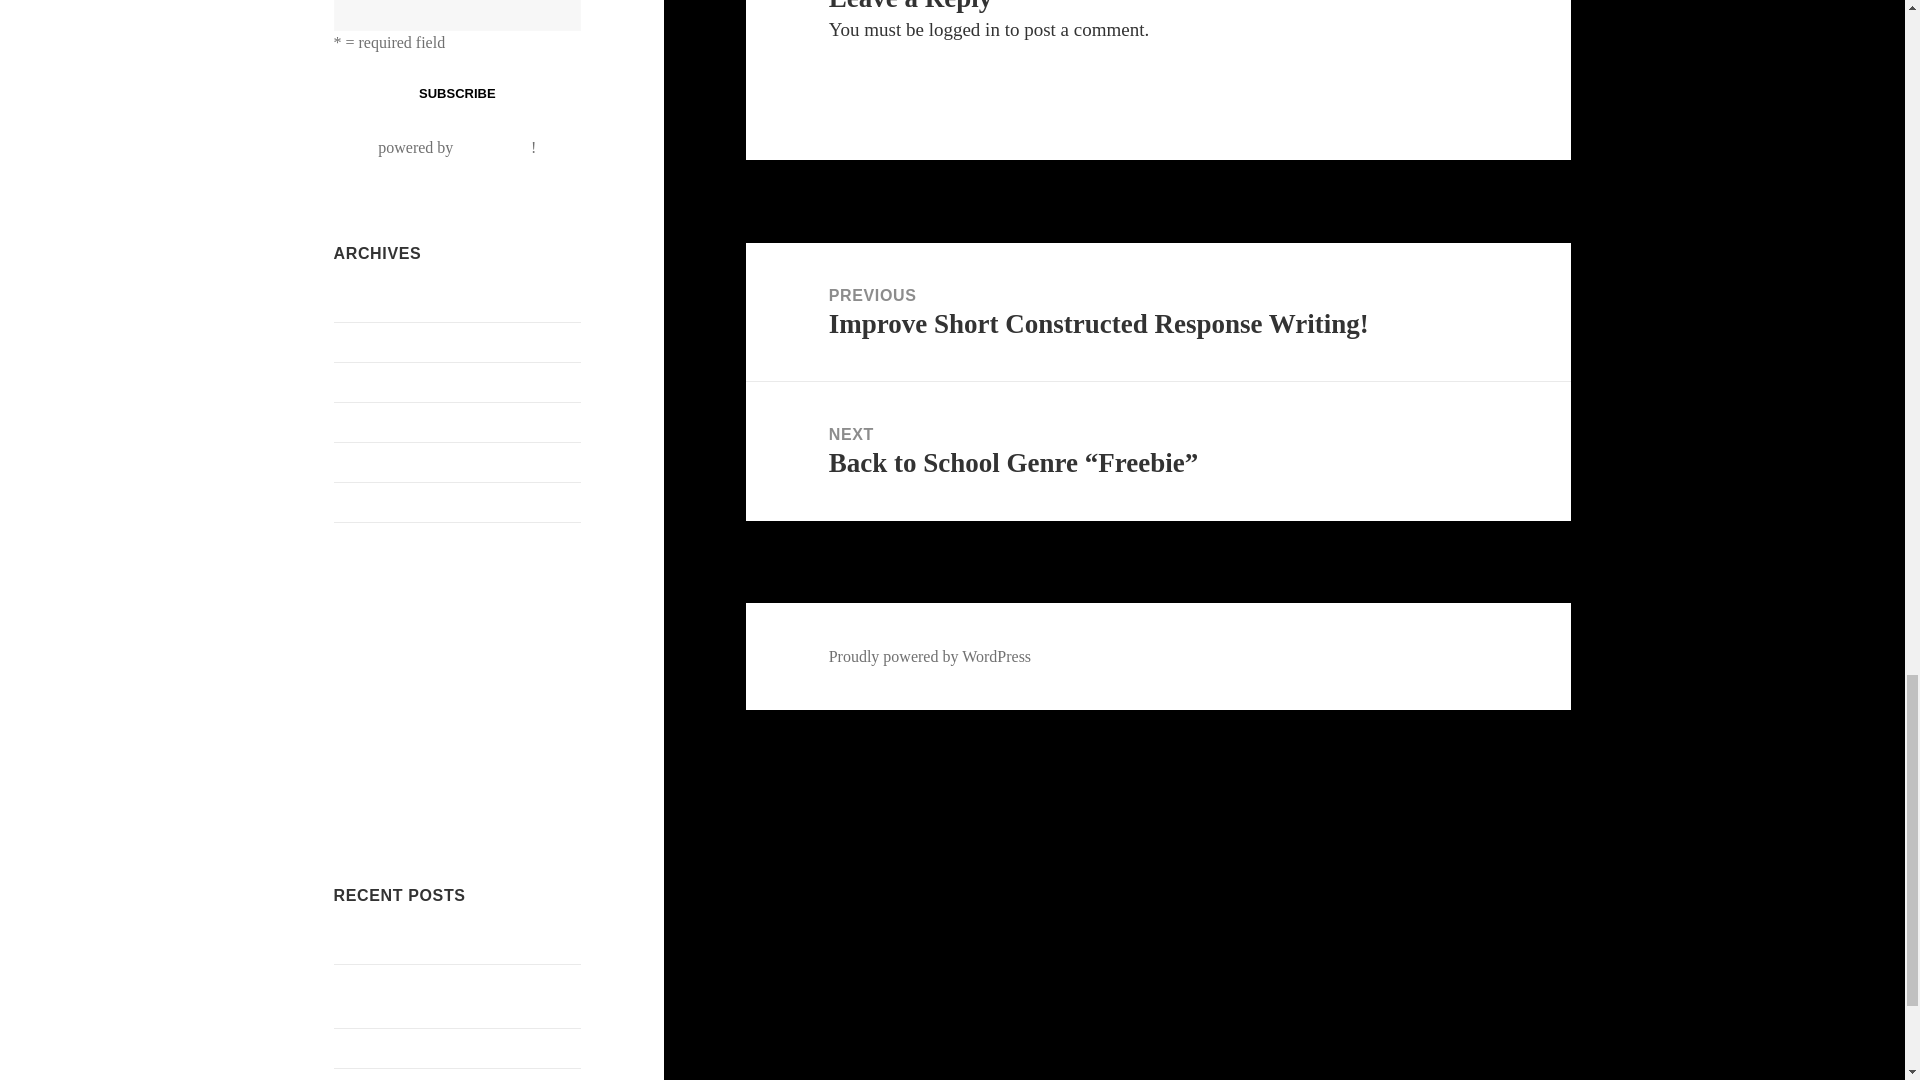 This screenshot has height=1080, width=1920. I want to click on Subscribe, so click(456, 93).